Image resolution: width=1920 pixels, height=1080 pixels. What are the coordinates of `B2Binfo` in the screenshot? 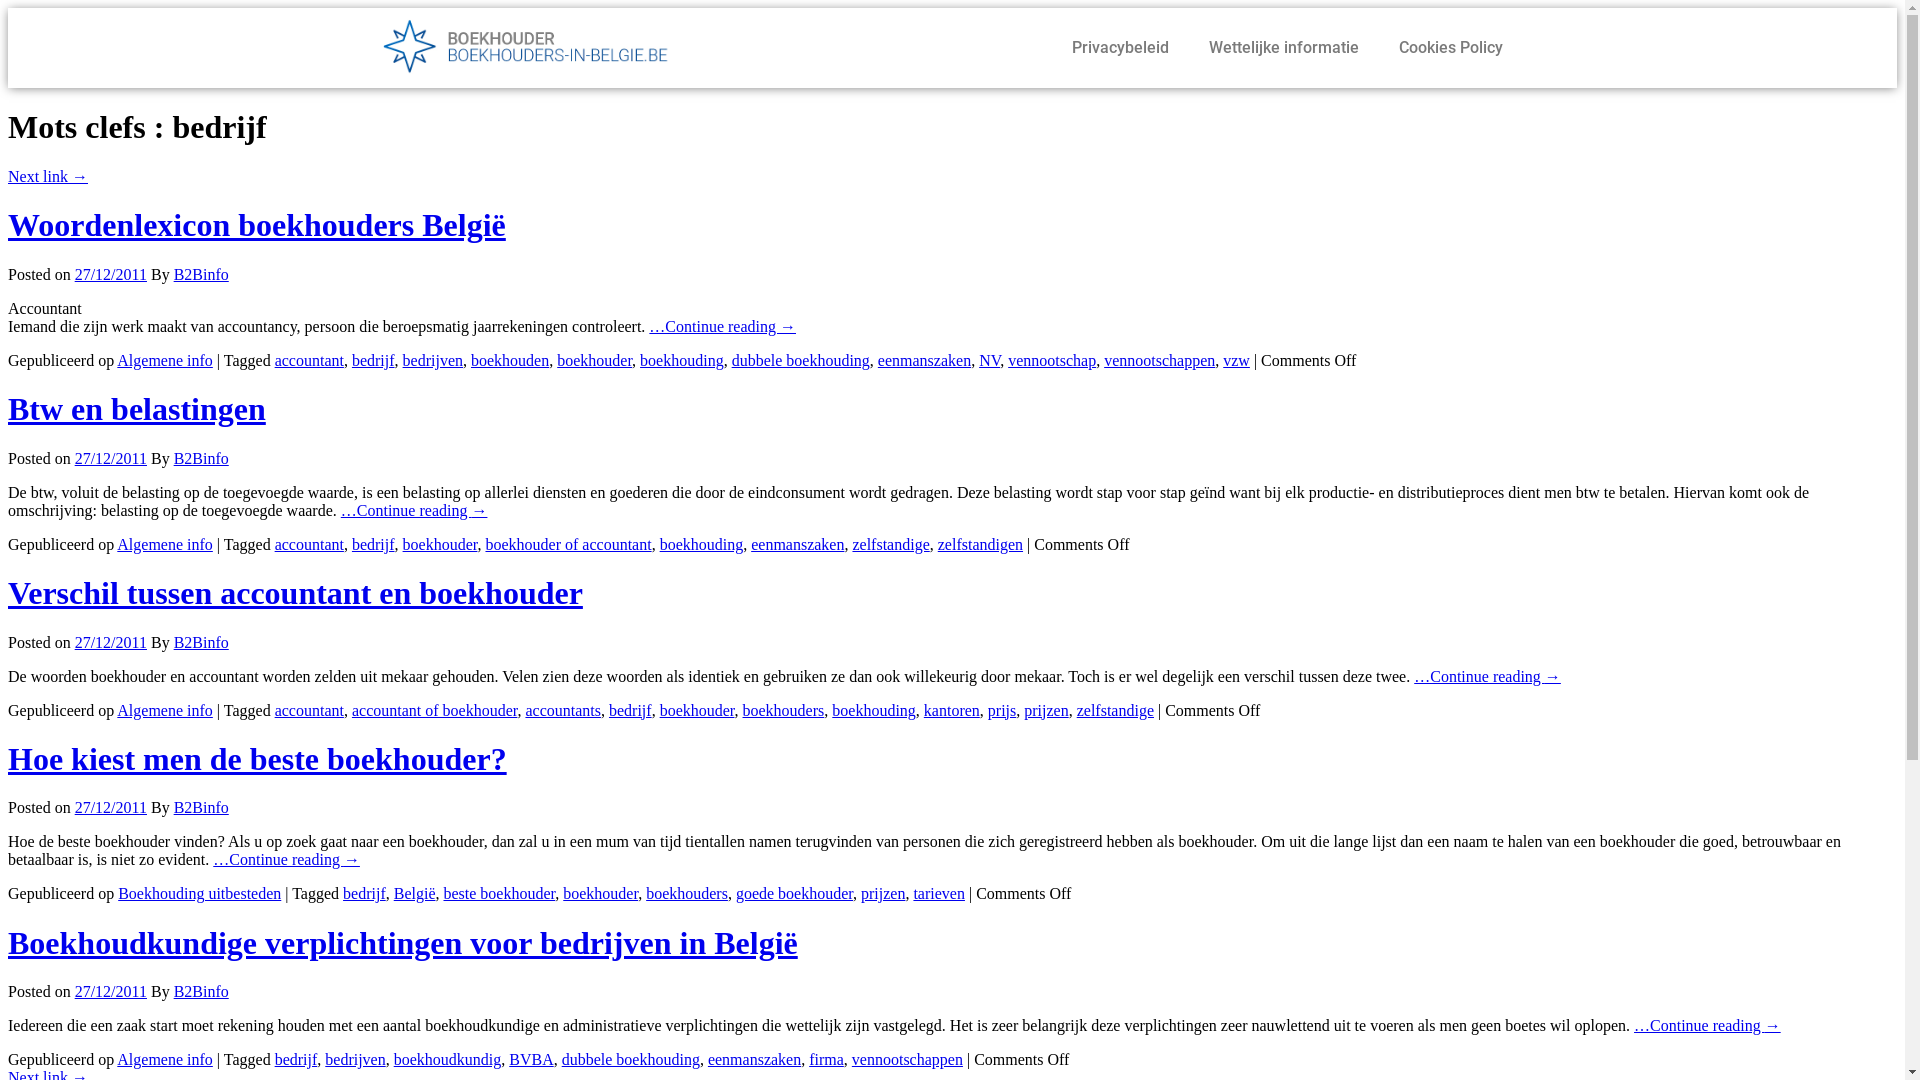 It's located at (202, 808).